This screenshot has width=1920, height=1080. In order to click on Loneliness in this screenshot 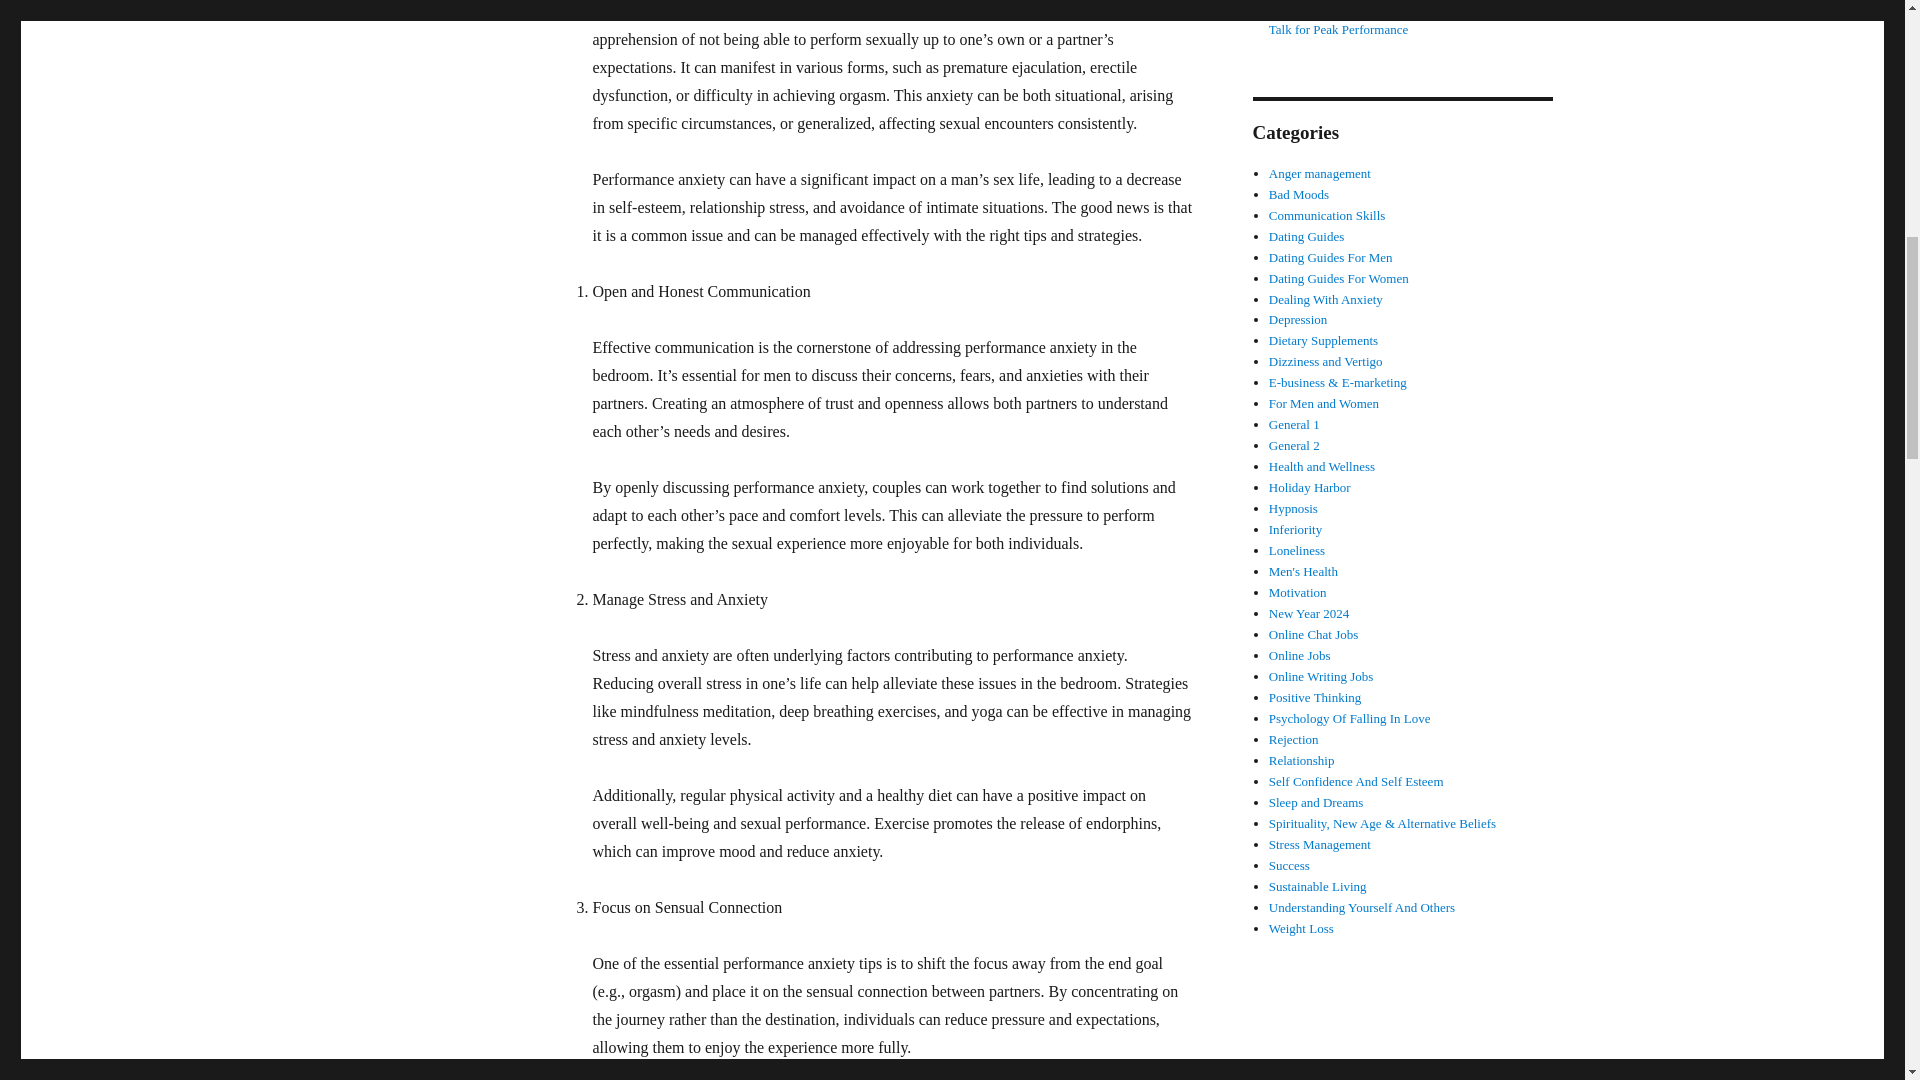, I will do `click(1296, 550)`.